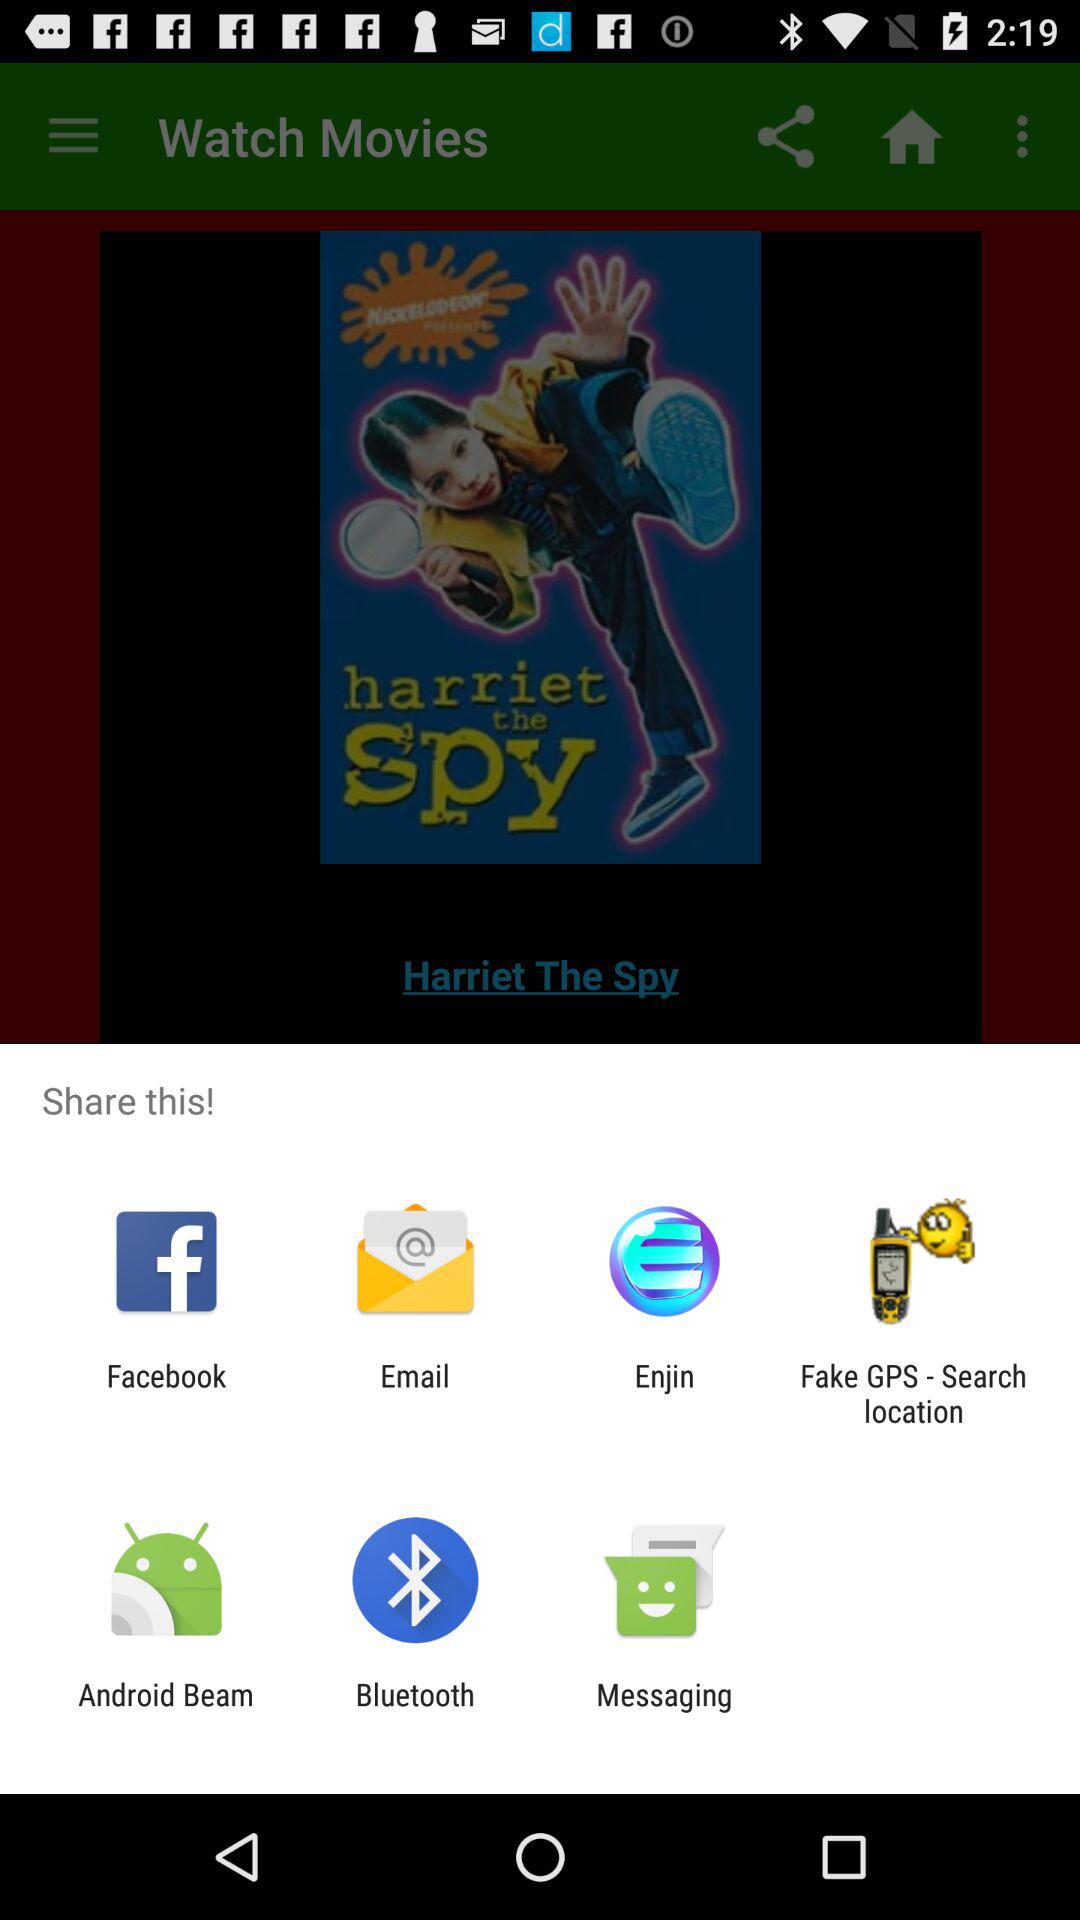 The image size is (1080, 1920). I want to click on launch item at the bottom right corner, so click(913, 1393).